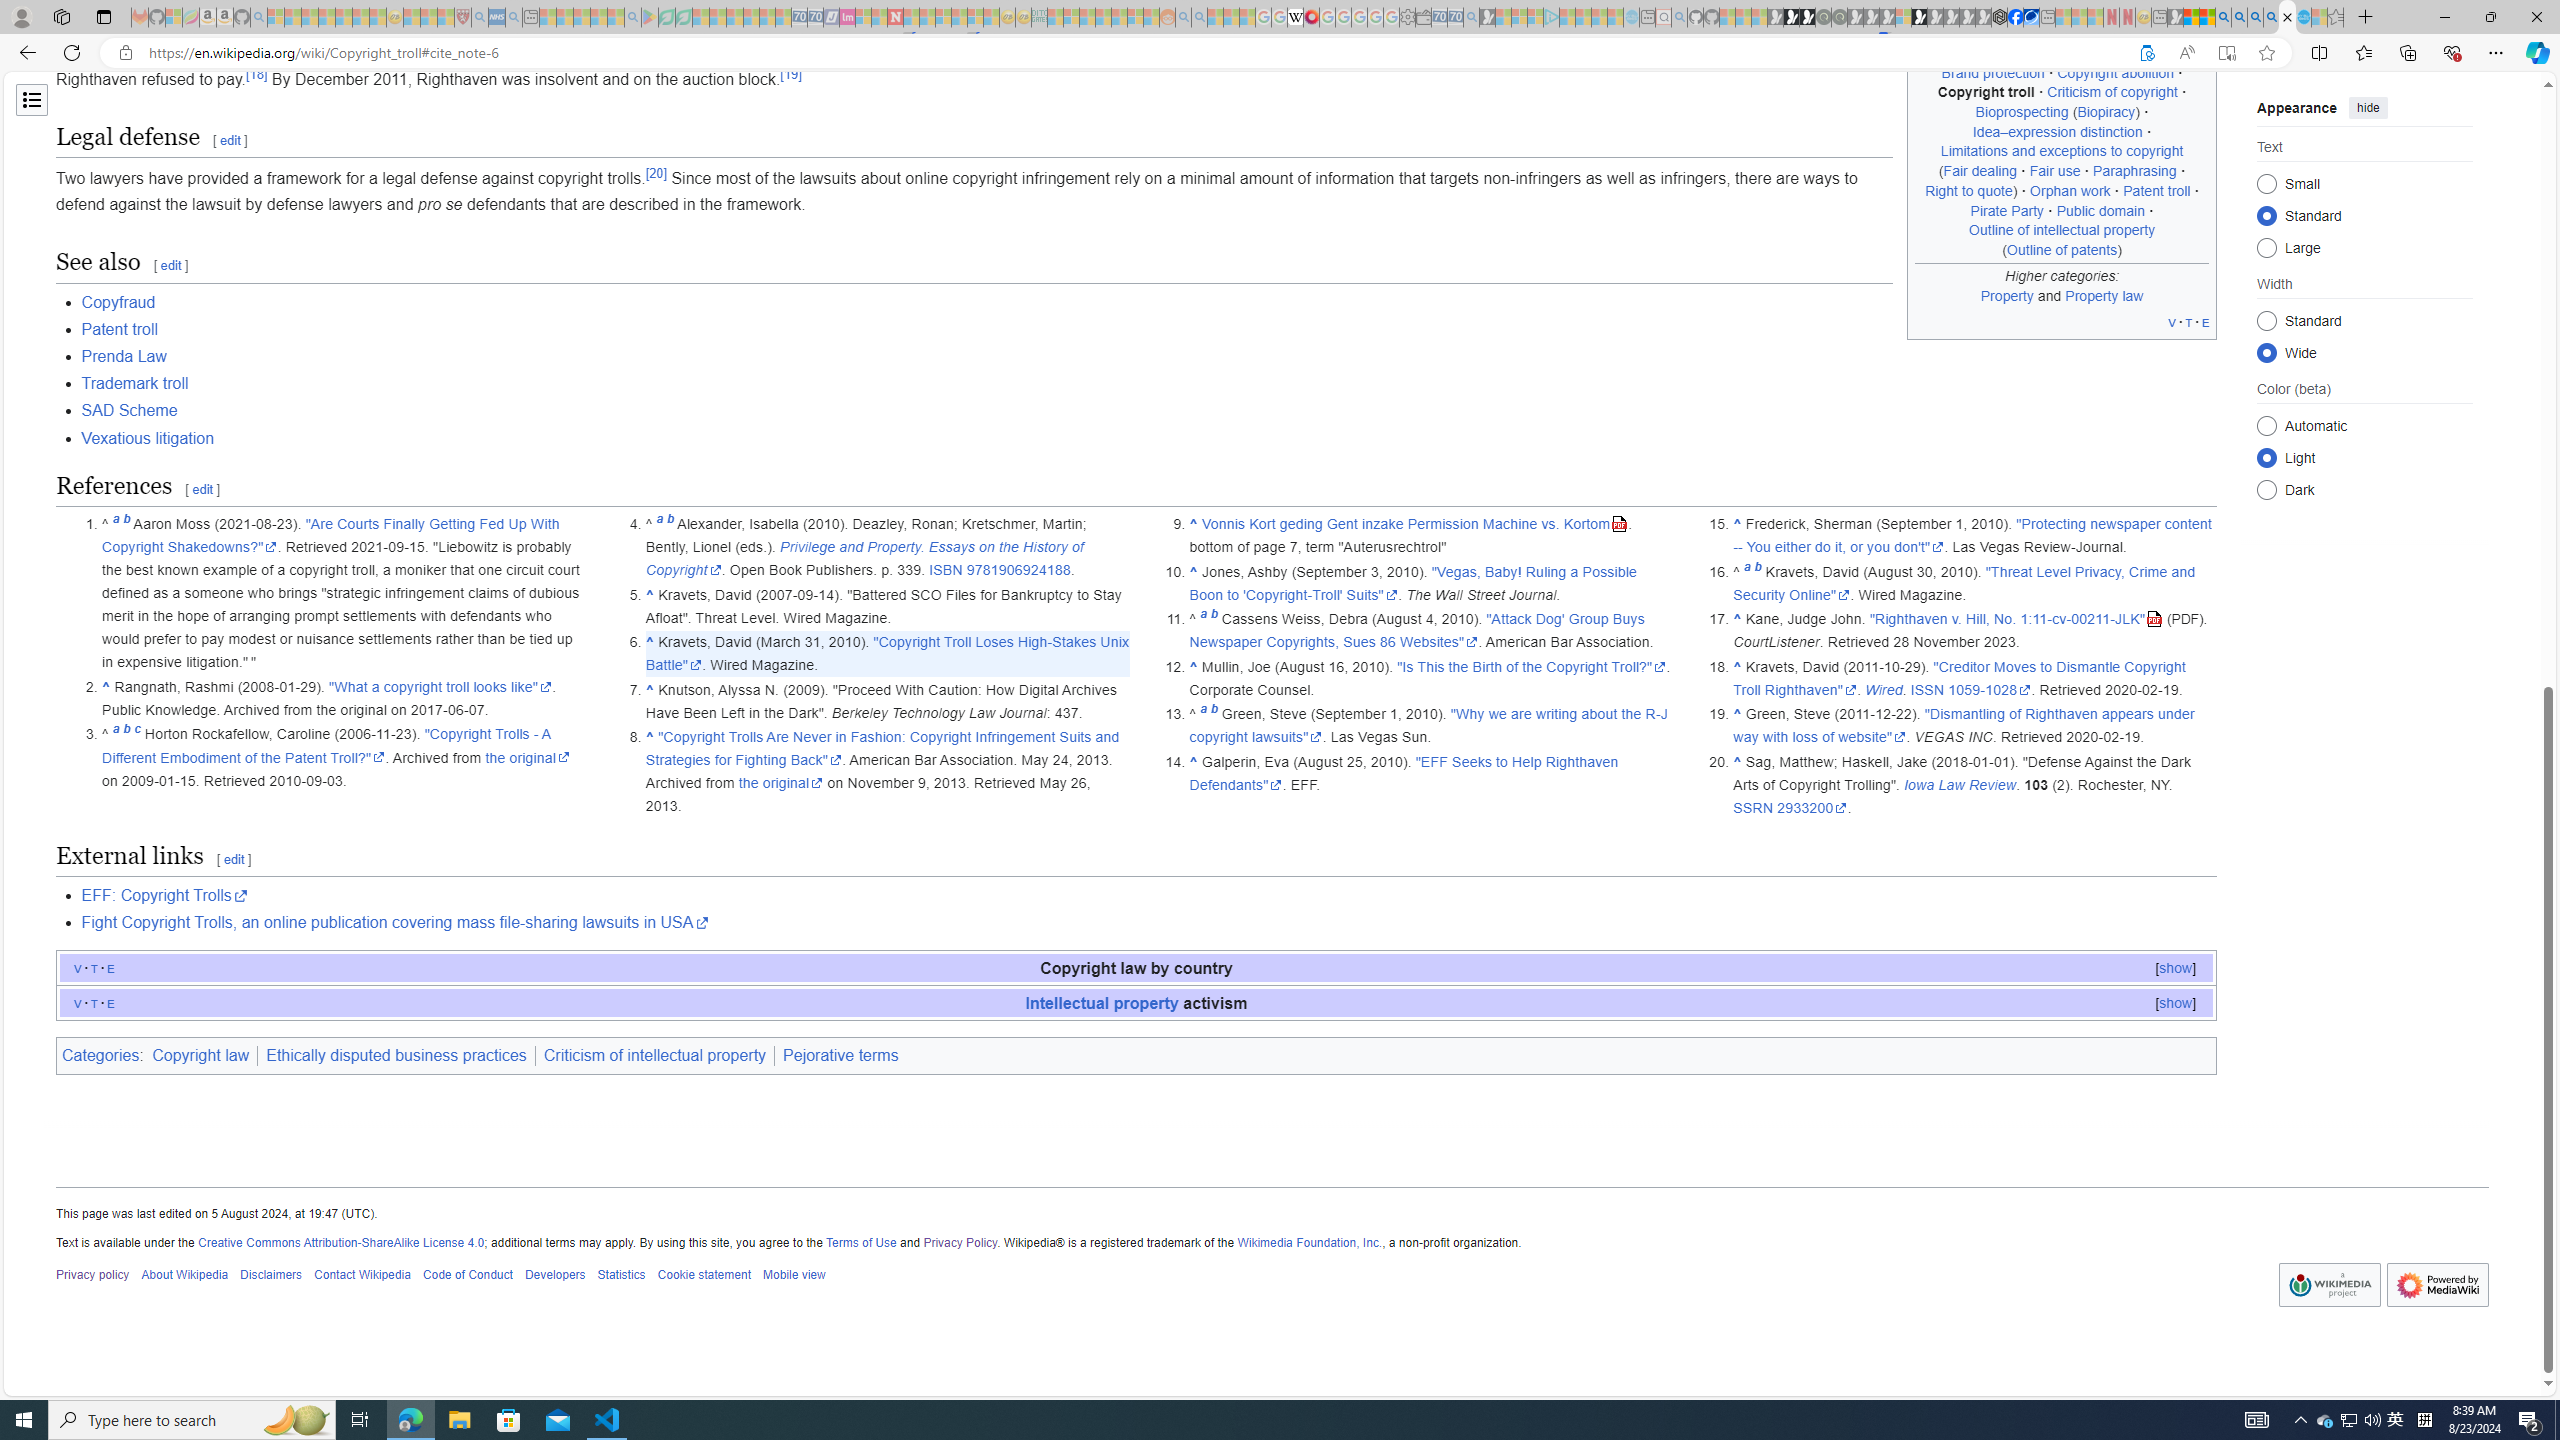  Describe the element at coordinates (2117, 72) in the screenshot. I see `Copyright abolition` at that location.